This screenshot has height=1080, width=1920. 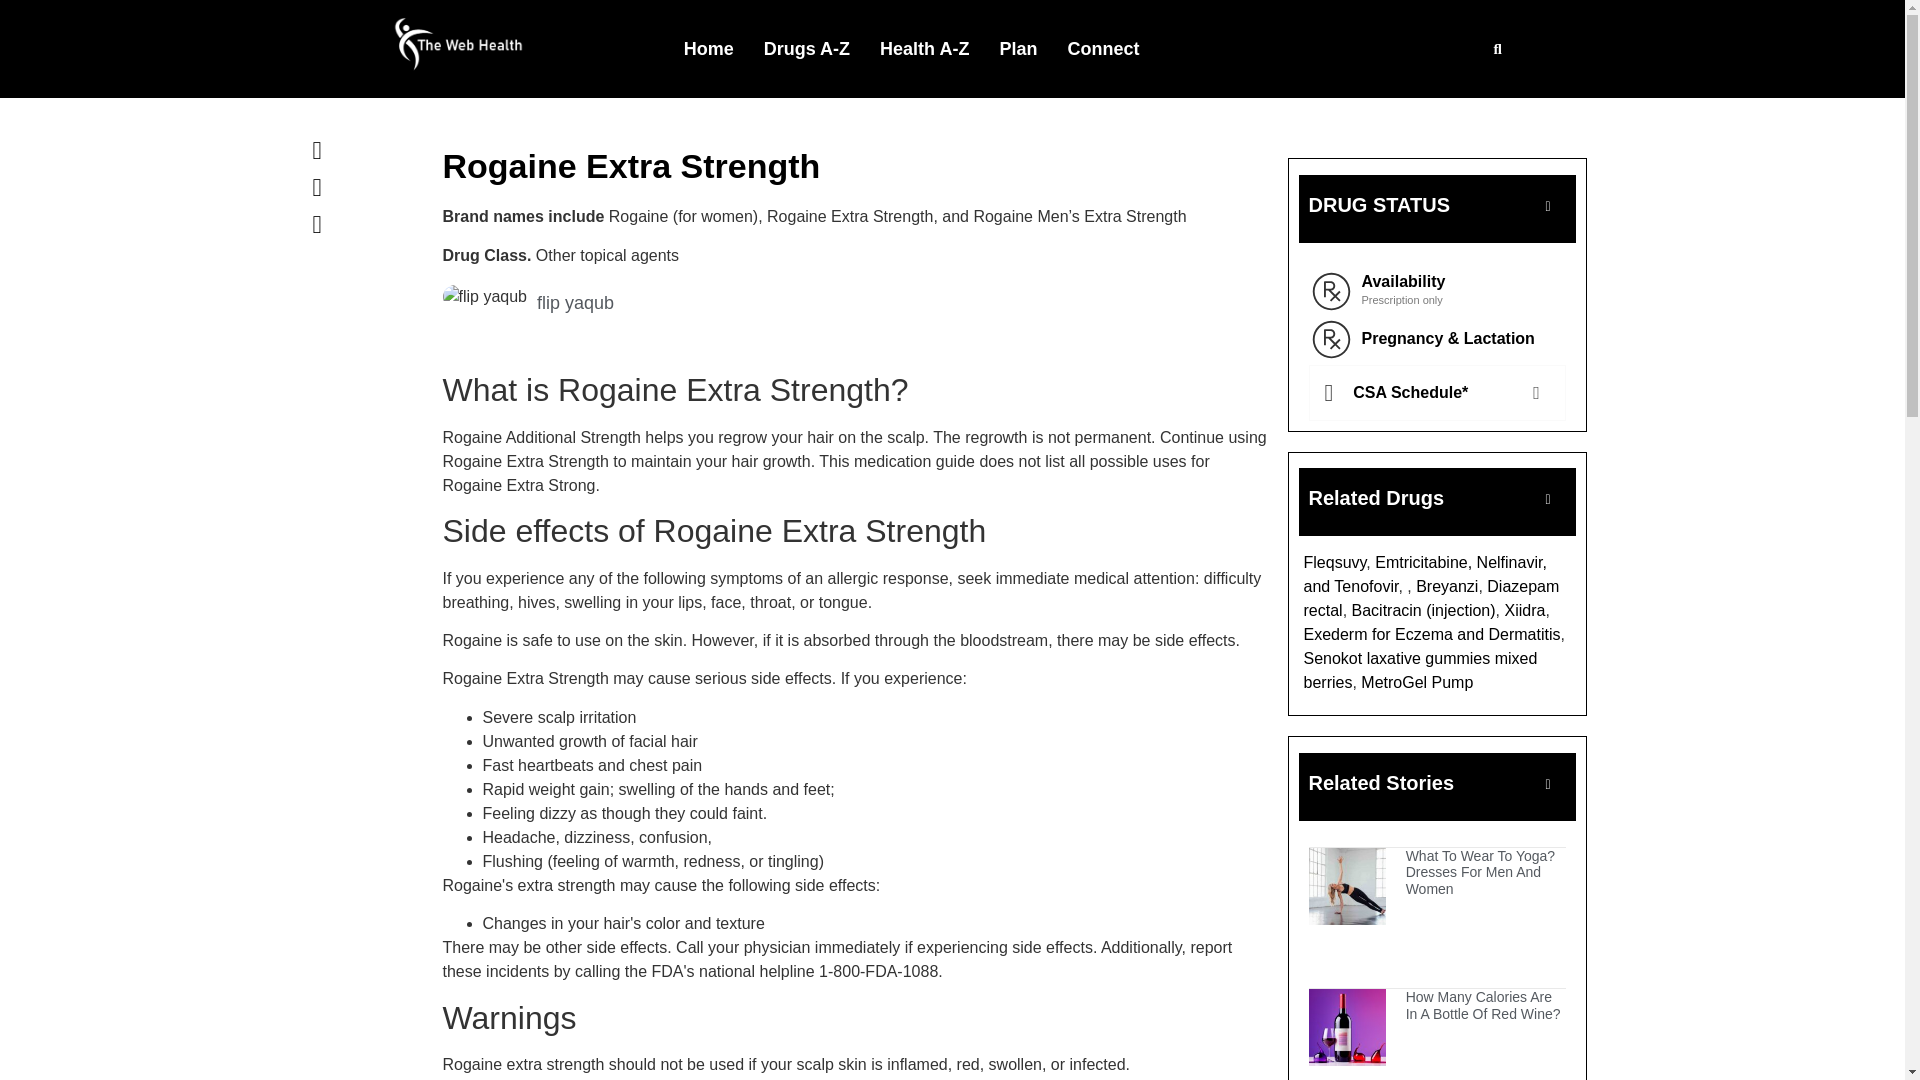 What do you see at coordinates (806, 48) in the screenshot?
I see `Drugs A-Z` at bounding box center [806, 48].